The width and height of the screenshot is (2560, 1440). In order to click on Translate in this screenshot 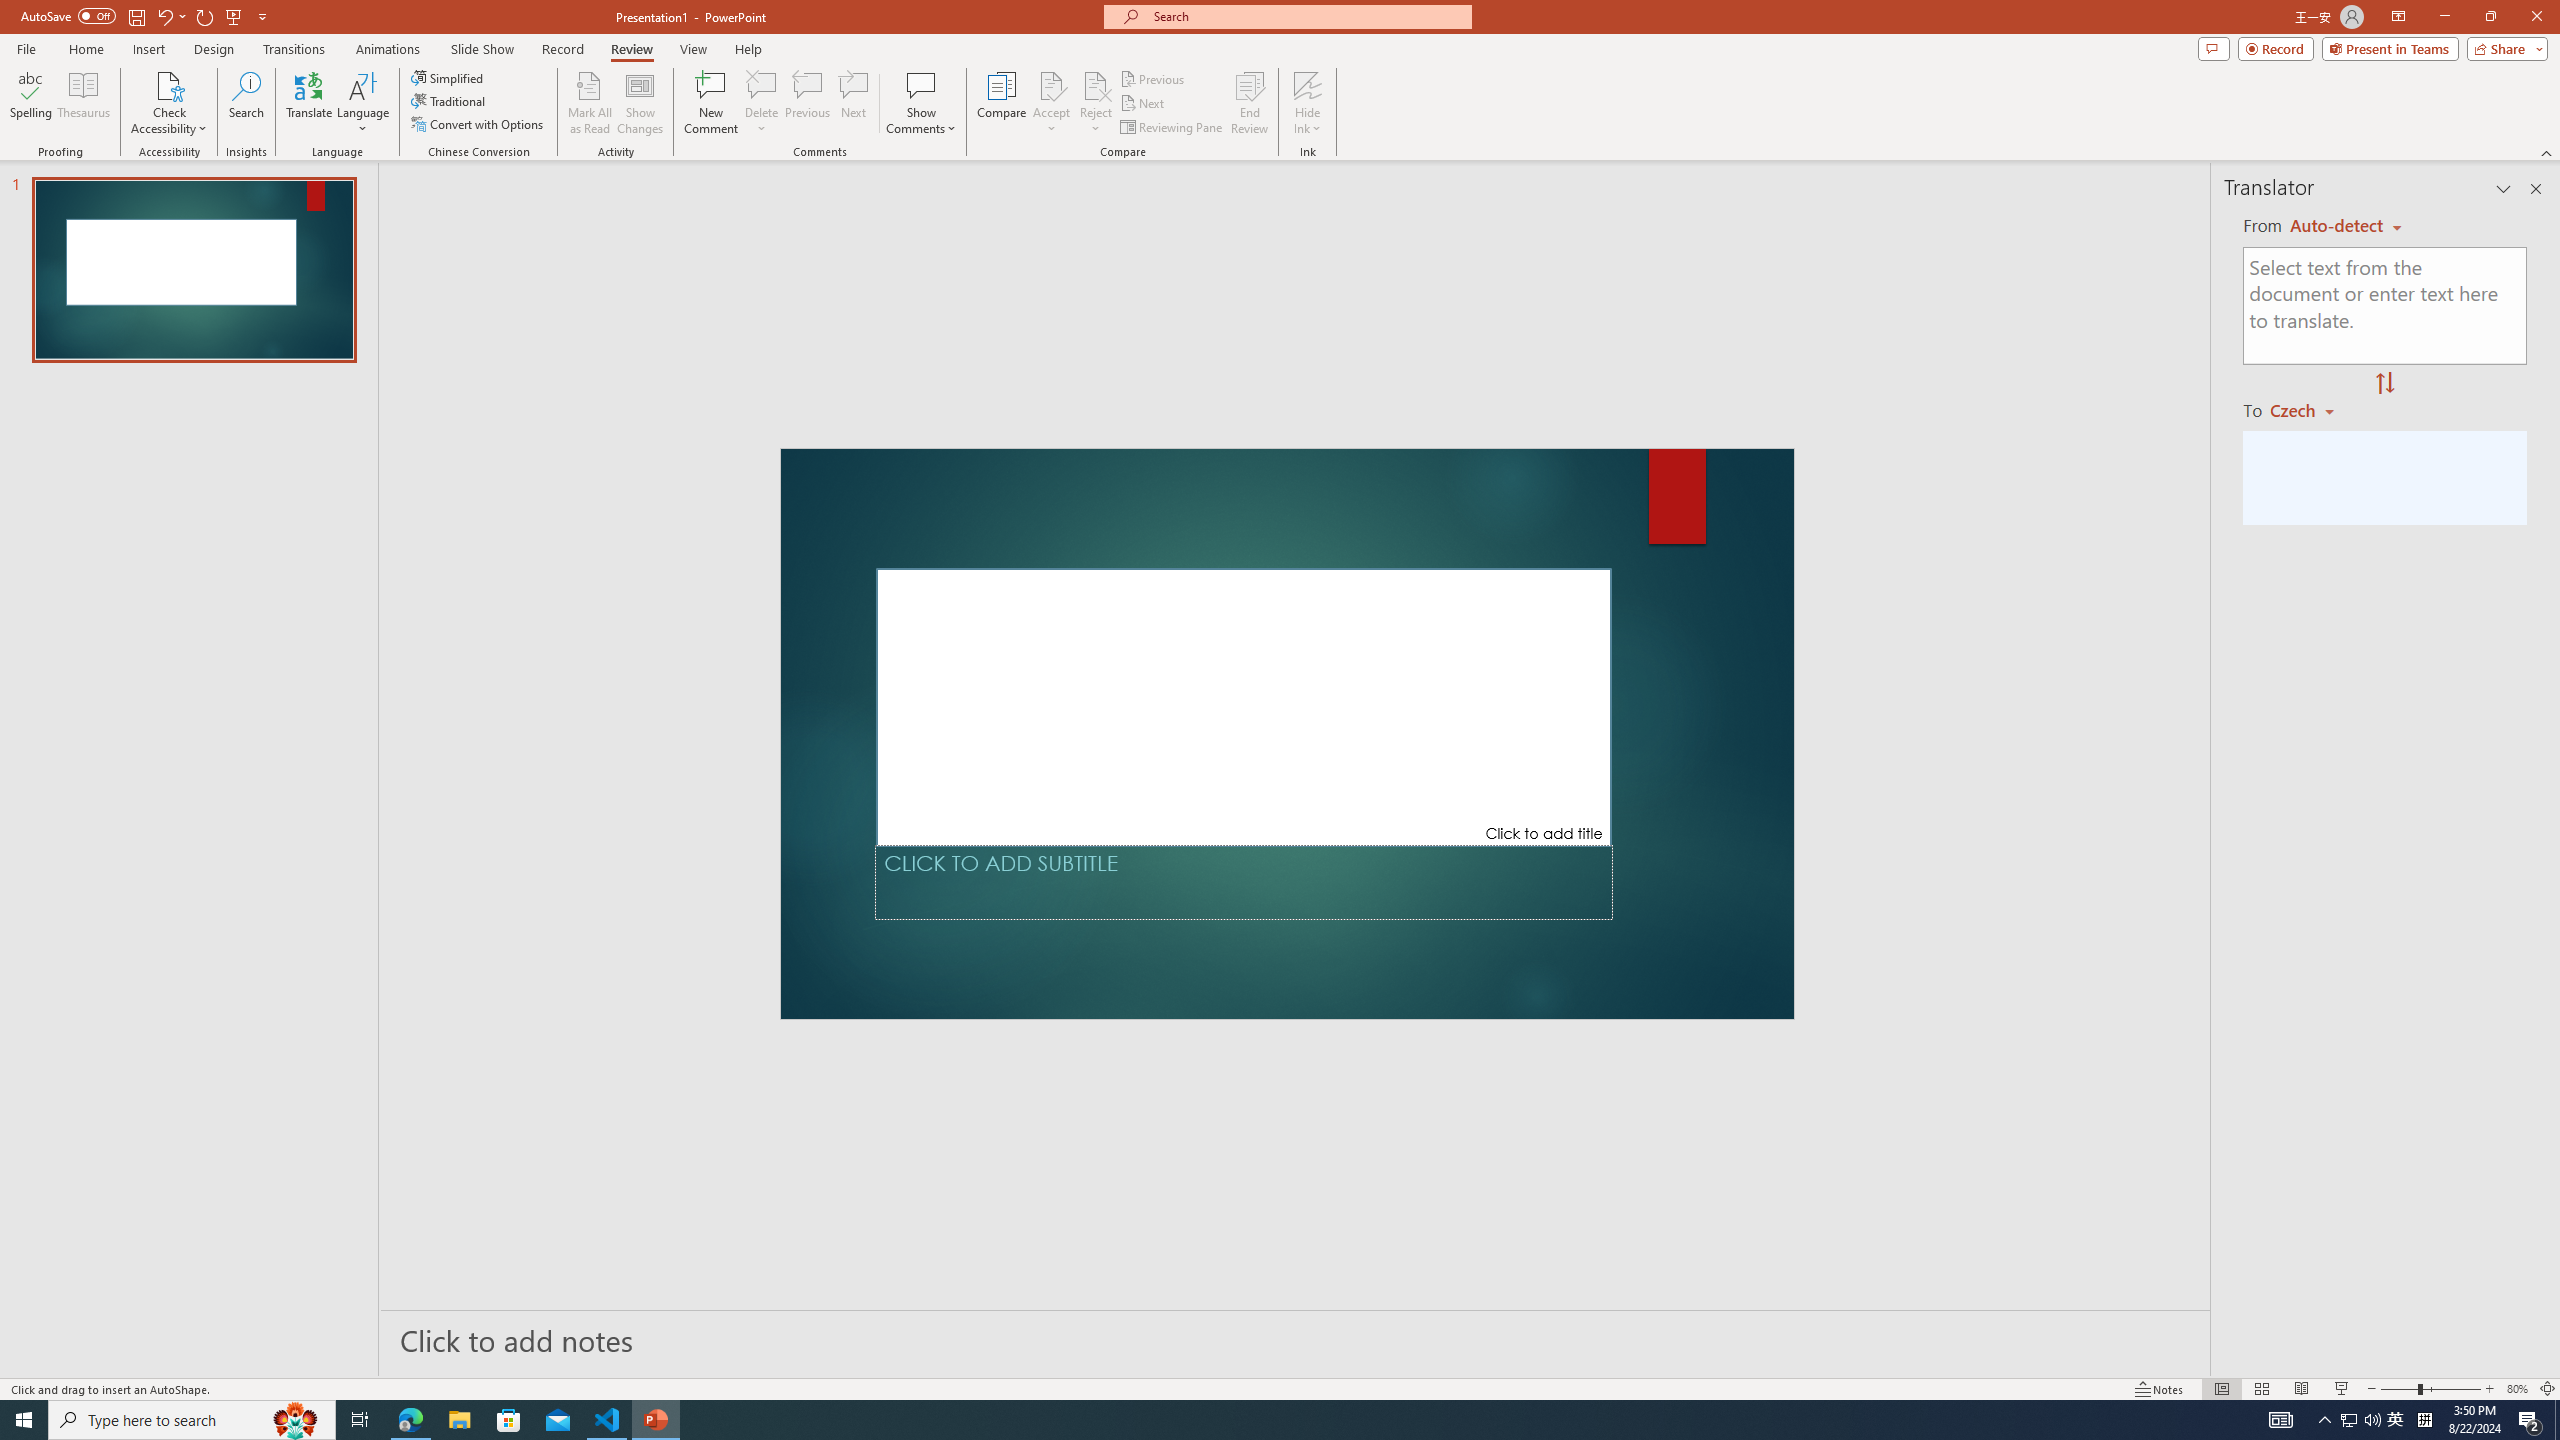, I will do `click(310, 103)`.